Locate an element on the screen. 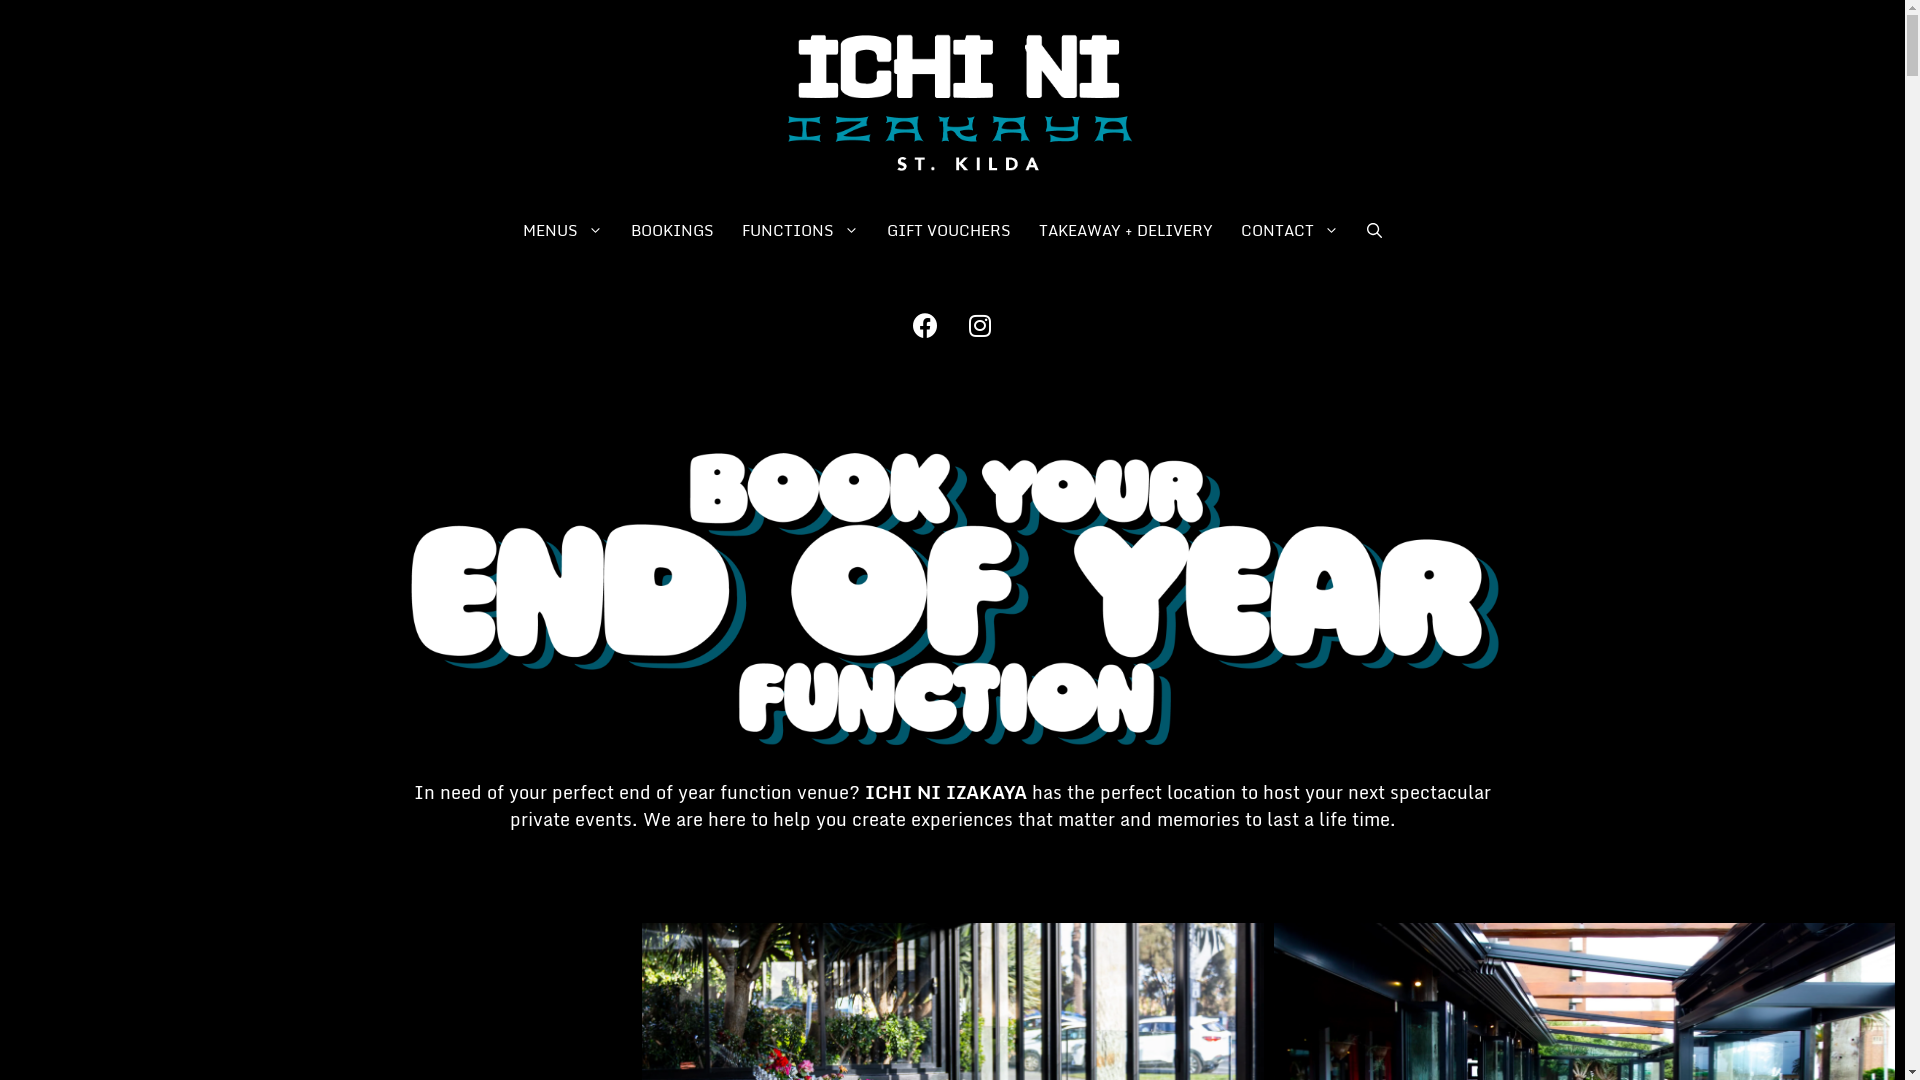  BOOKINGS is located at coordinates (672, 230).